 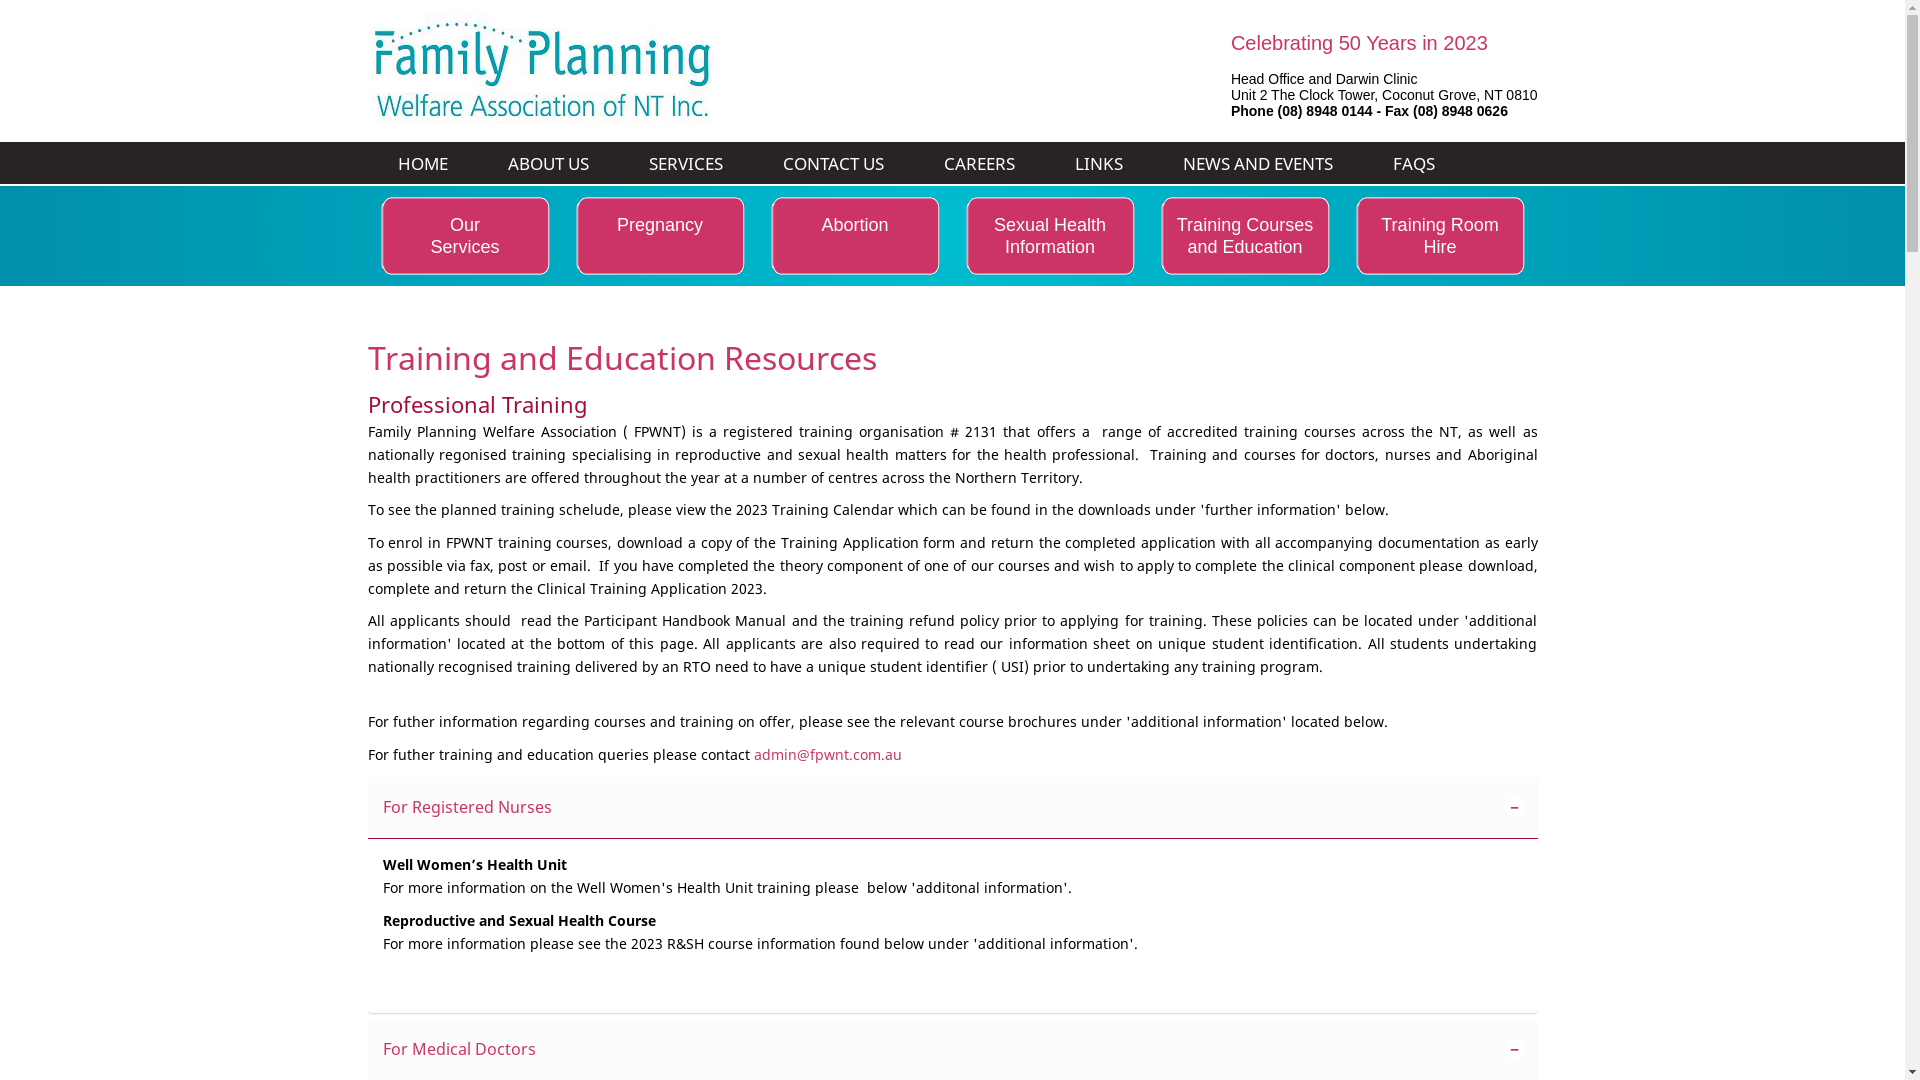 What do you see at coordinates (1050, 236) in the screenshot?
I see `Sexual Health
Information` at bounding box center [1050, 236].